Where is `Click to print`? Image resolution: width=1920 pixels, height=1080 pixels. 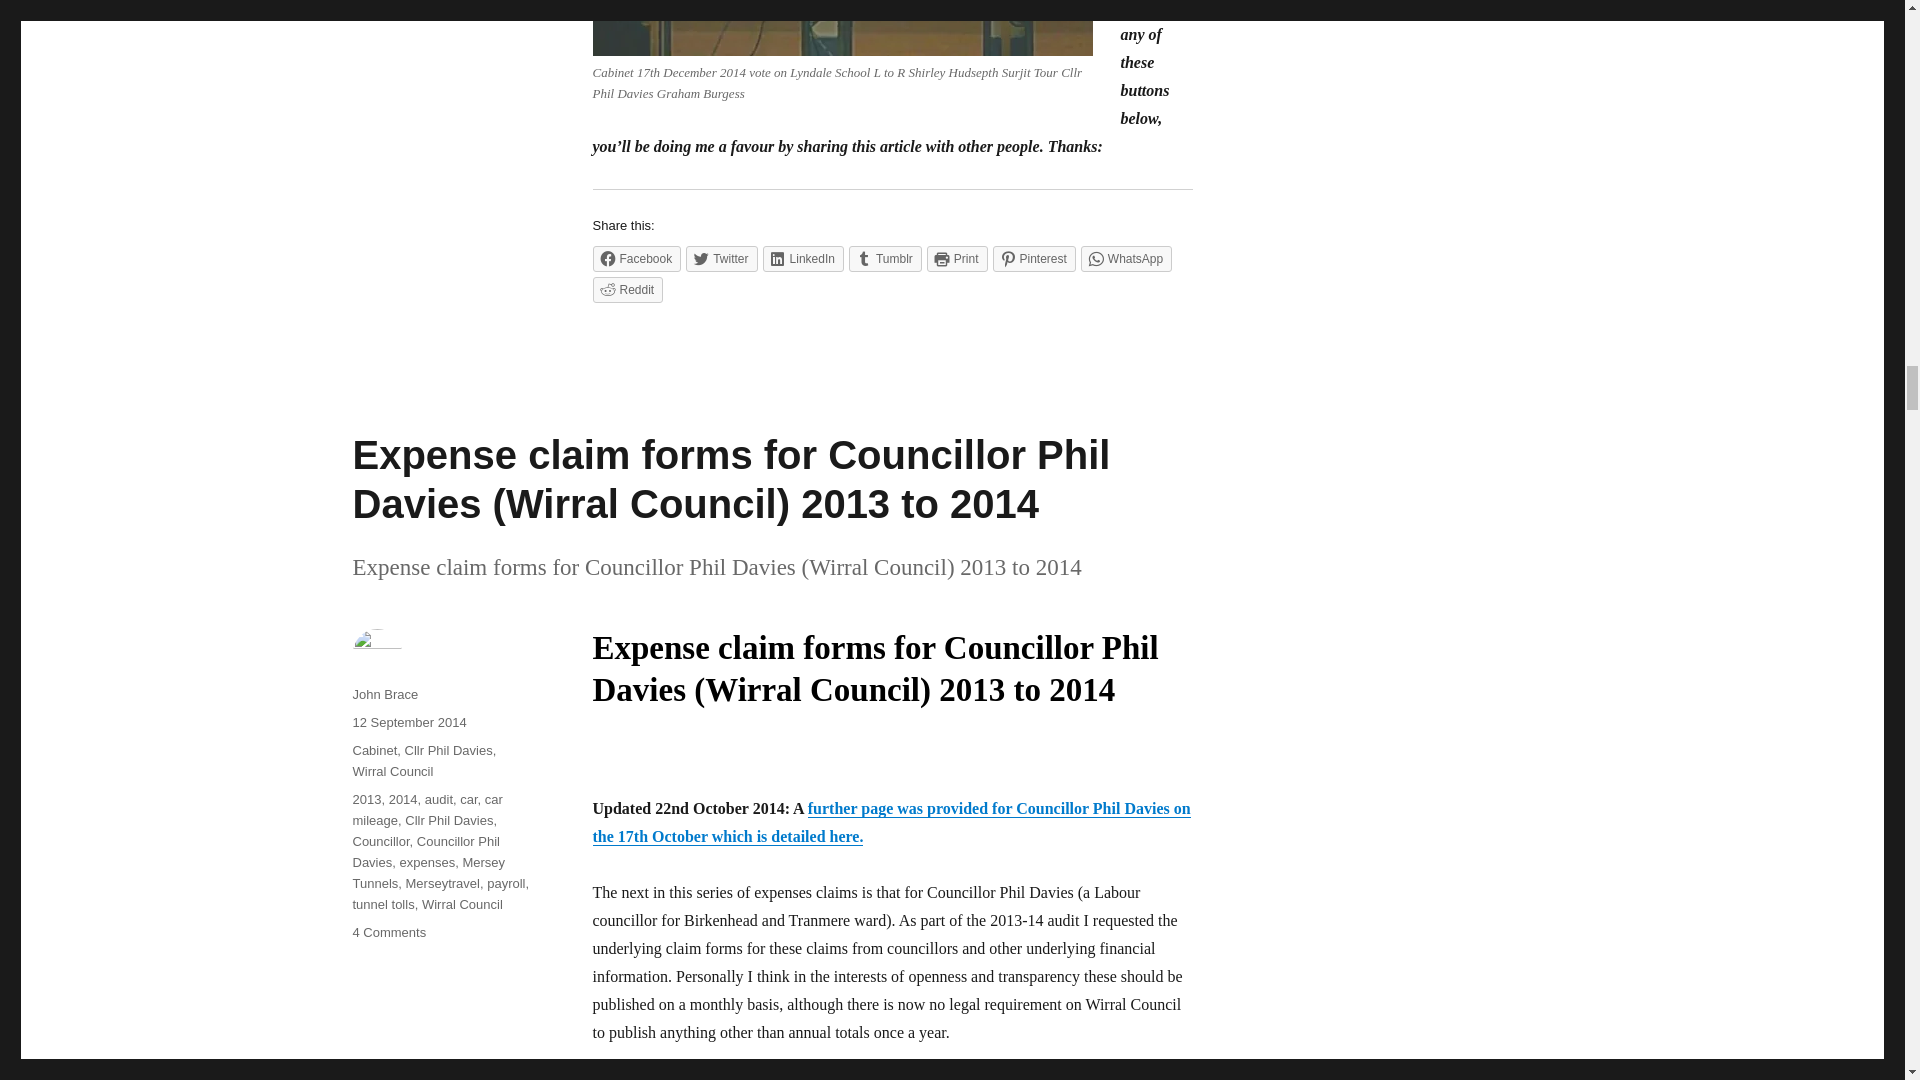 Click to print is located at coordinates (958, 259).